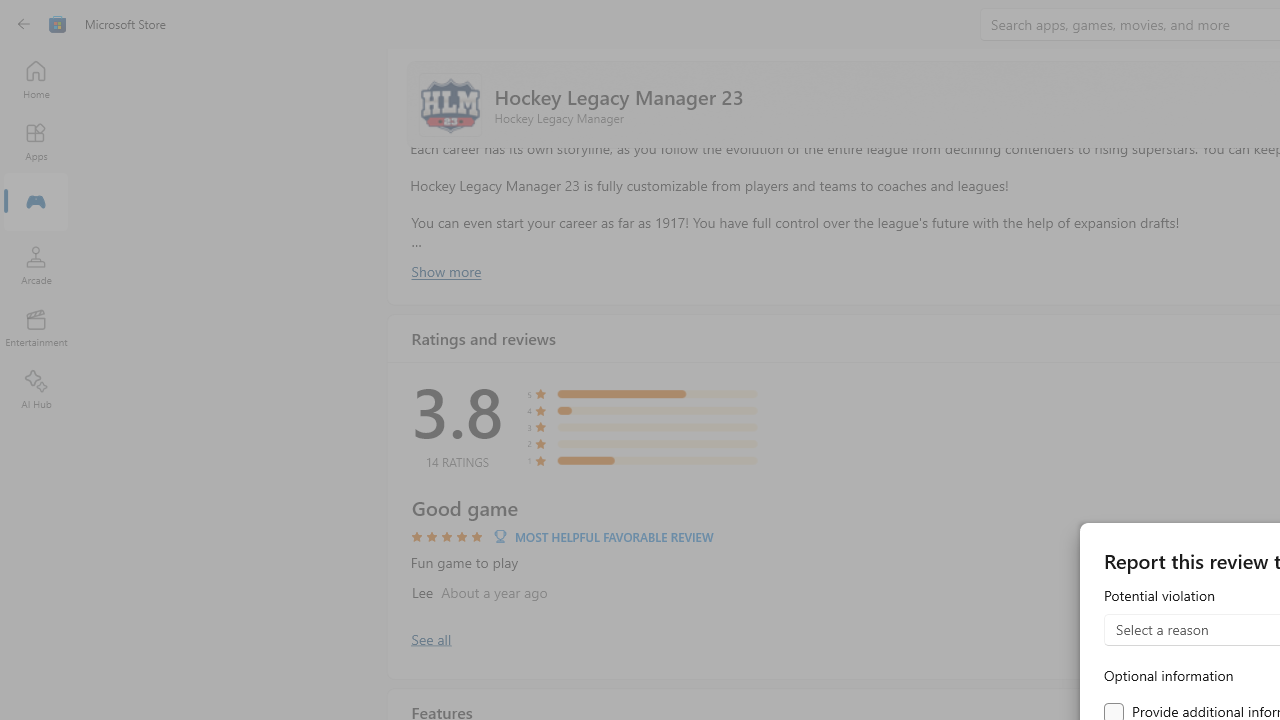 The width and height of the screenshot is (1280, 720). What do you see at coordinates (36, 390) in the screenshot?
I see `AI Hub` at bounding box center [36, 390].